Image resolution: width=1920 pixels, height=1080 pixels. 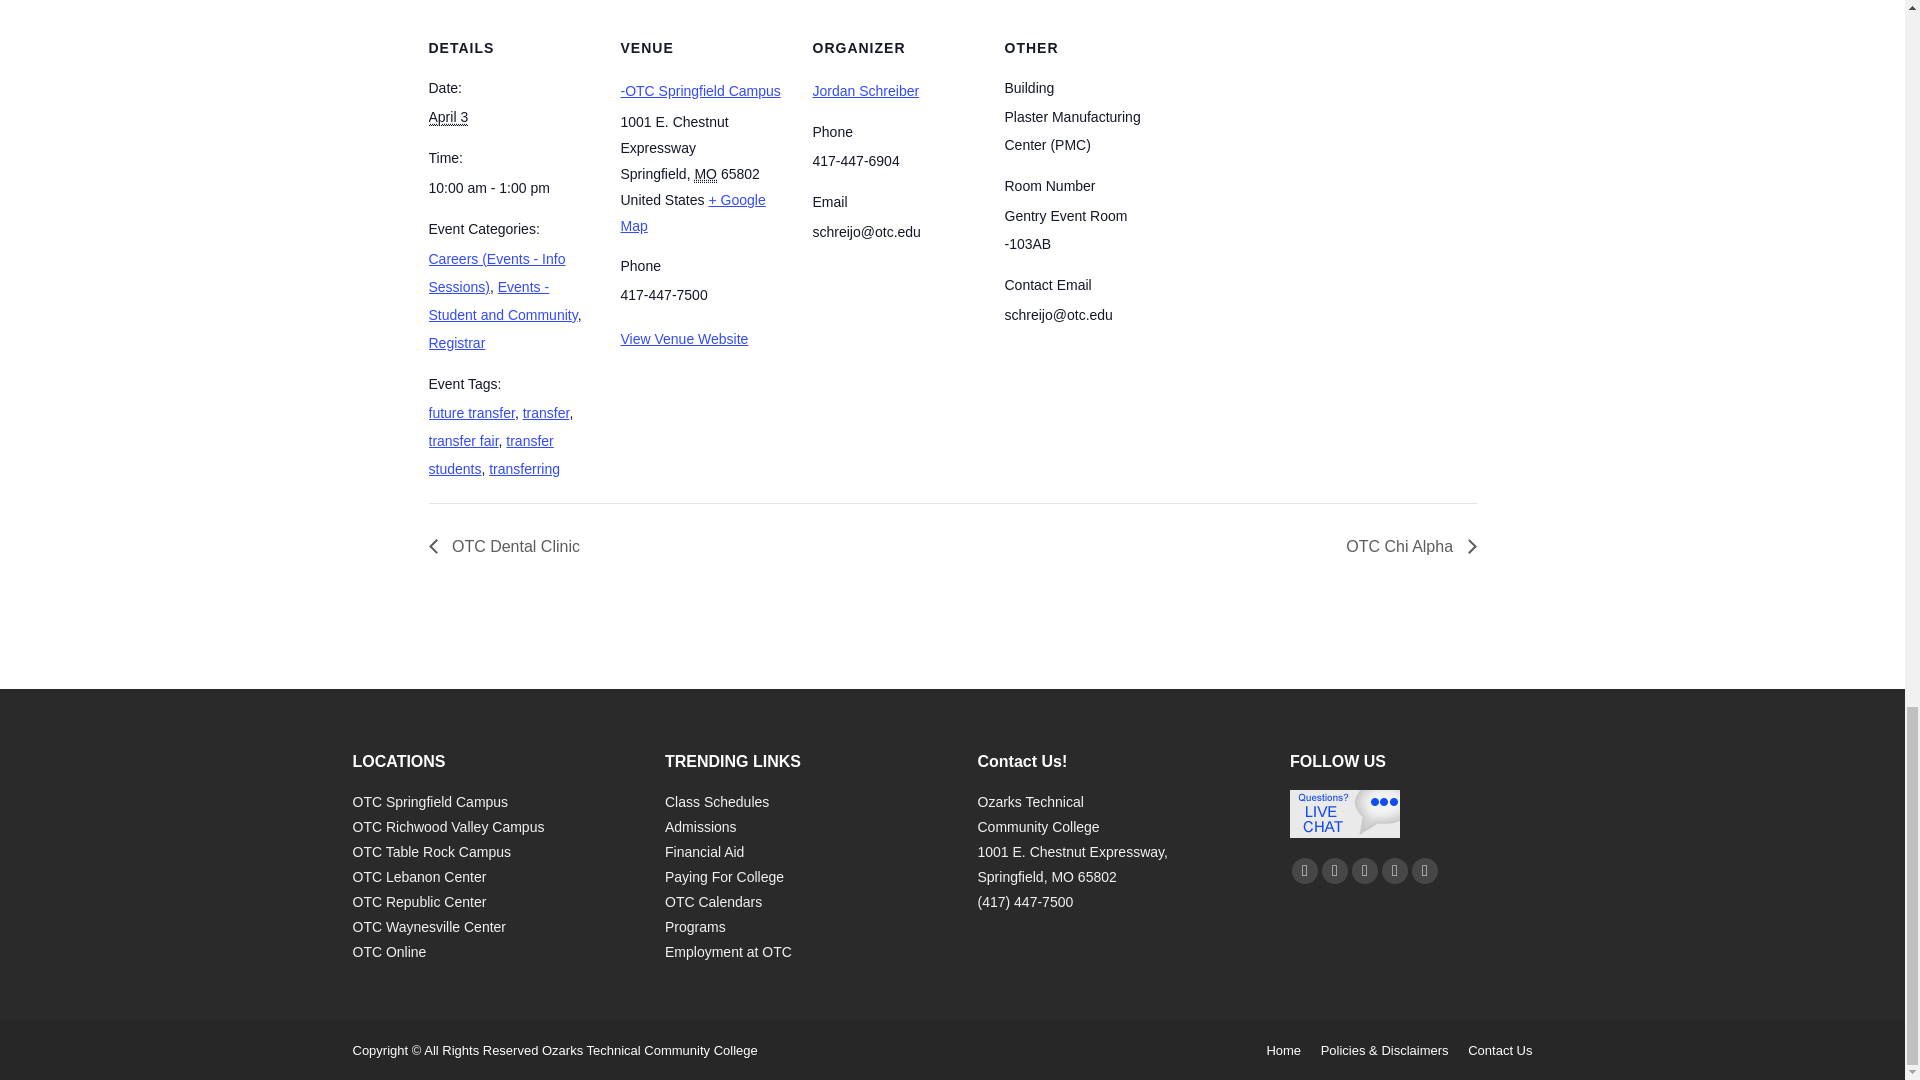 What do you see at coordinates (704, 174) in the screenshot?
I see `Missouri` at bounding box center [704, 174].